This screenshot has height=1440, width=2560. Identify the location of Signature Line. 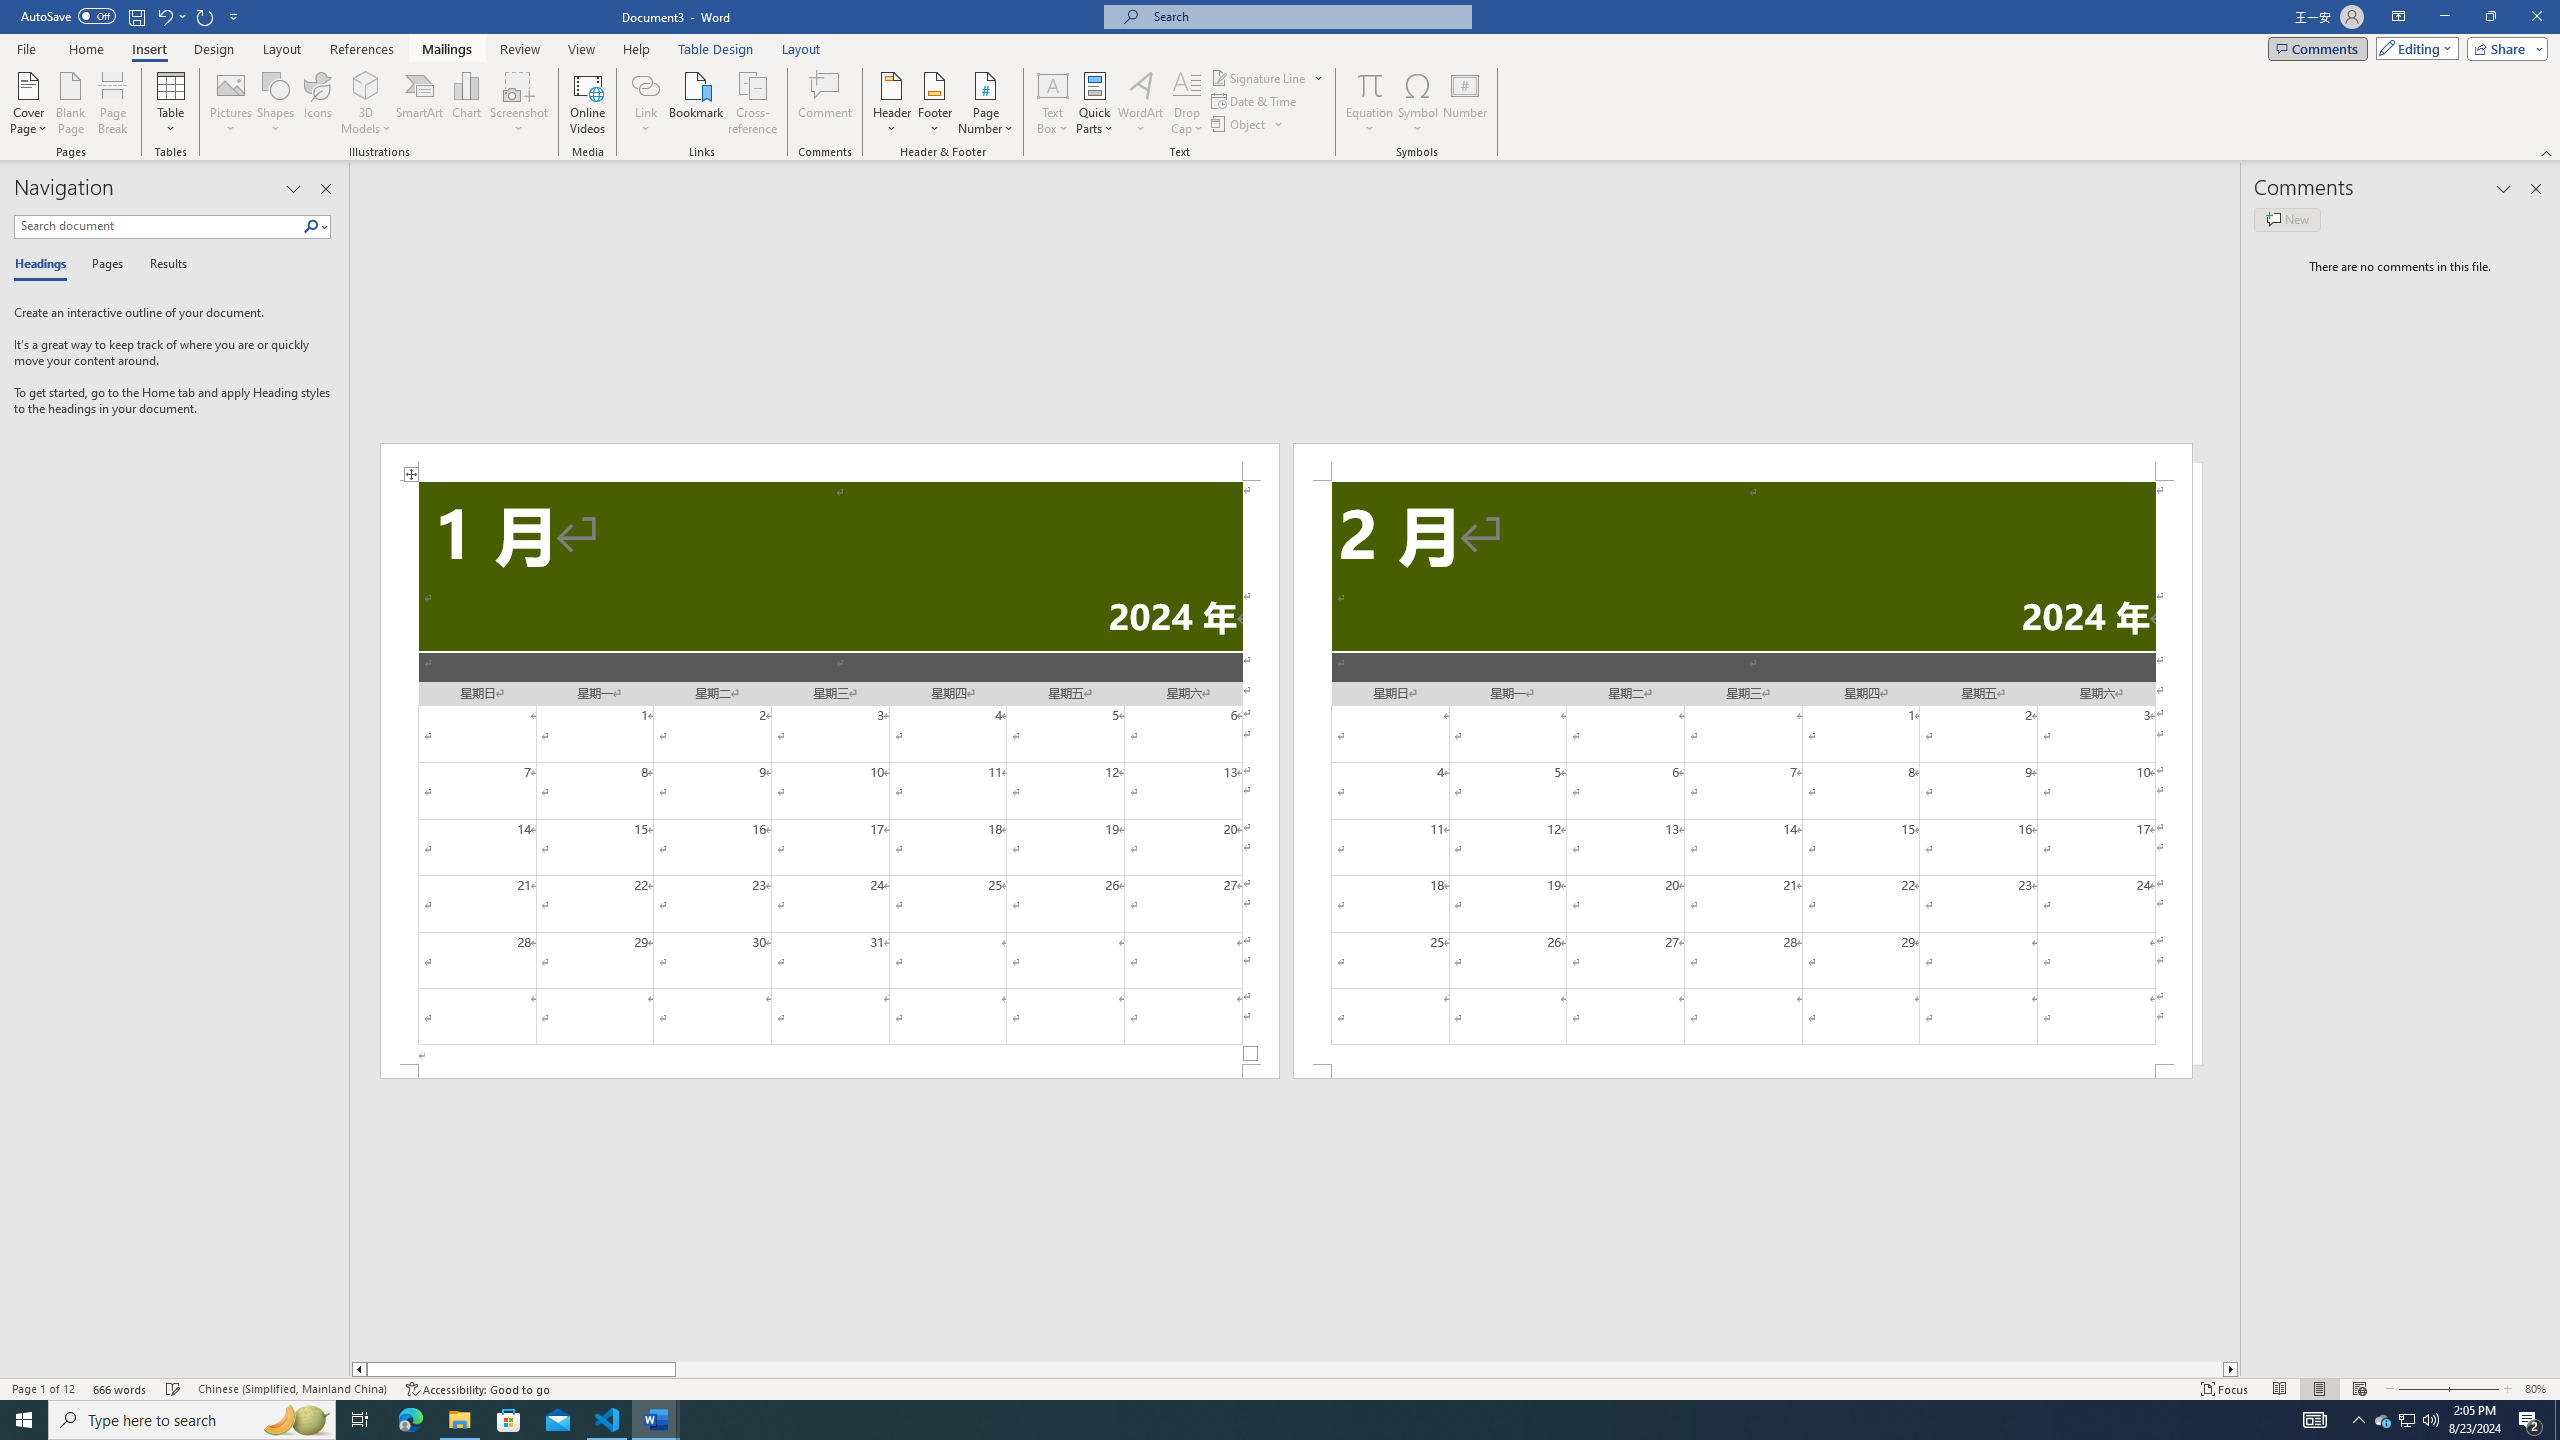
(1268, 78).